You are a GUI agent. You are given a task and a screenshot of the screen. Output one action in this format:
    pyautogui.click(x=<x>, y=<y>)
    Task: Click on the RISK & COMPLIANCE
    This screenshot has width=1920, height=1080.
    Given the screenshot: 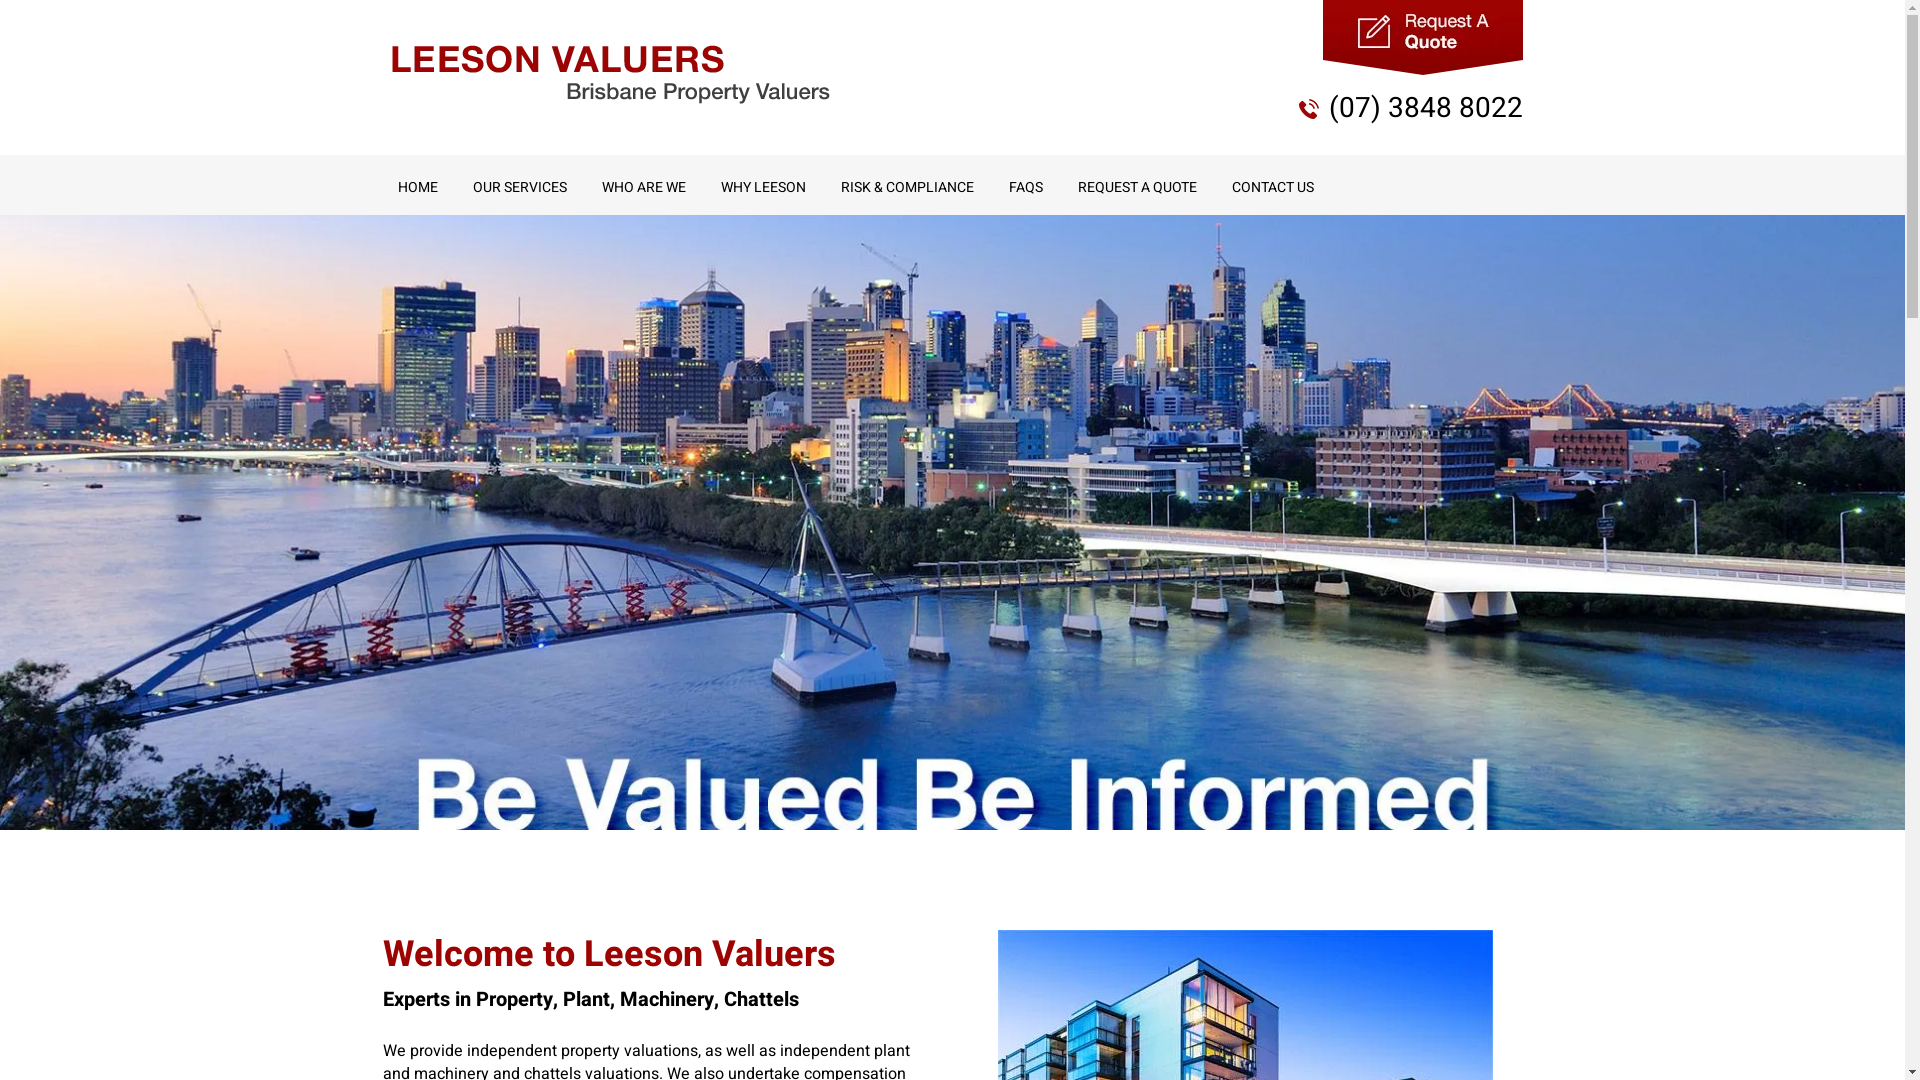 What is the action you would take?
    pyautogui.click(x=908, y=188)
    